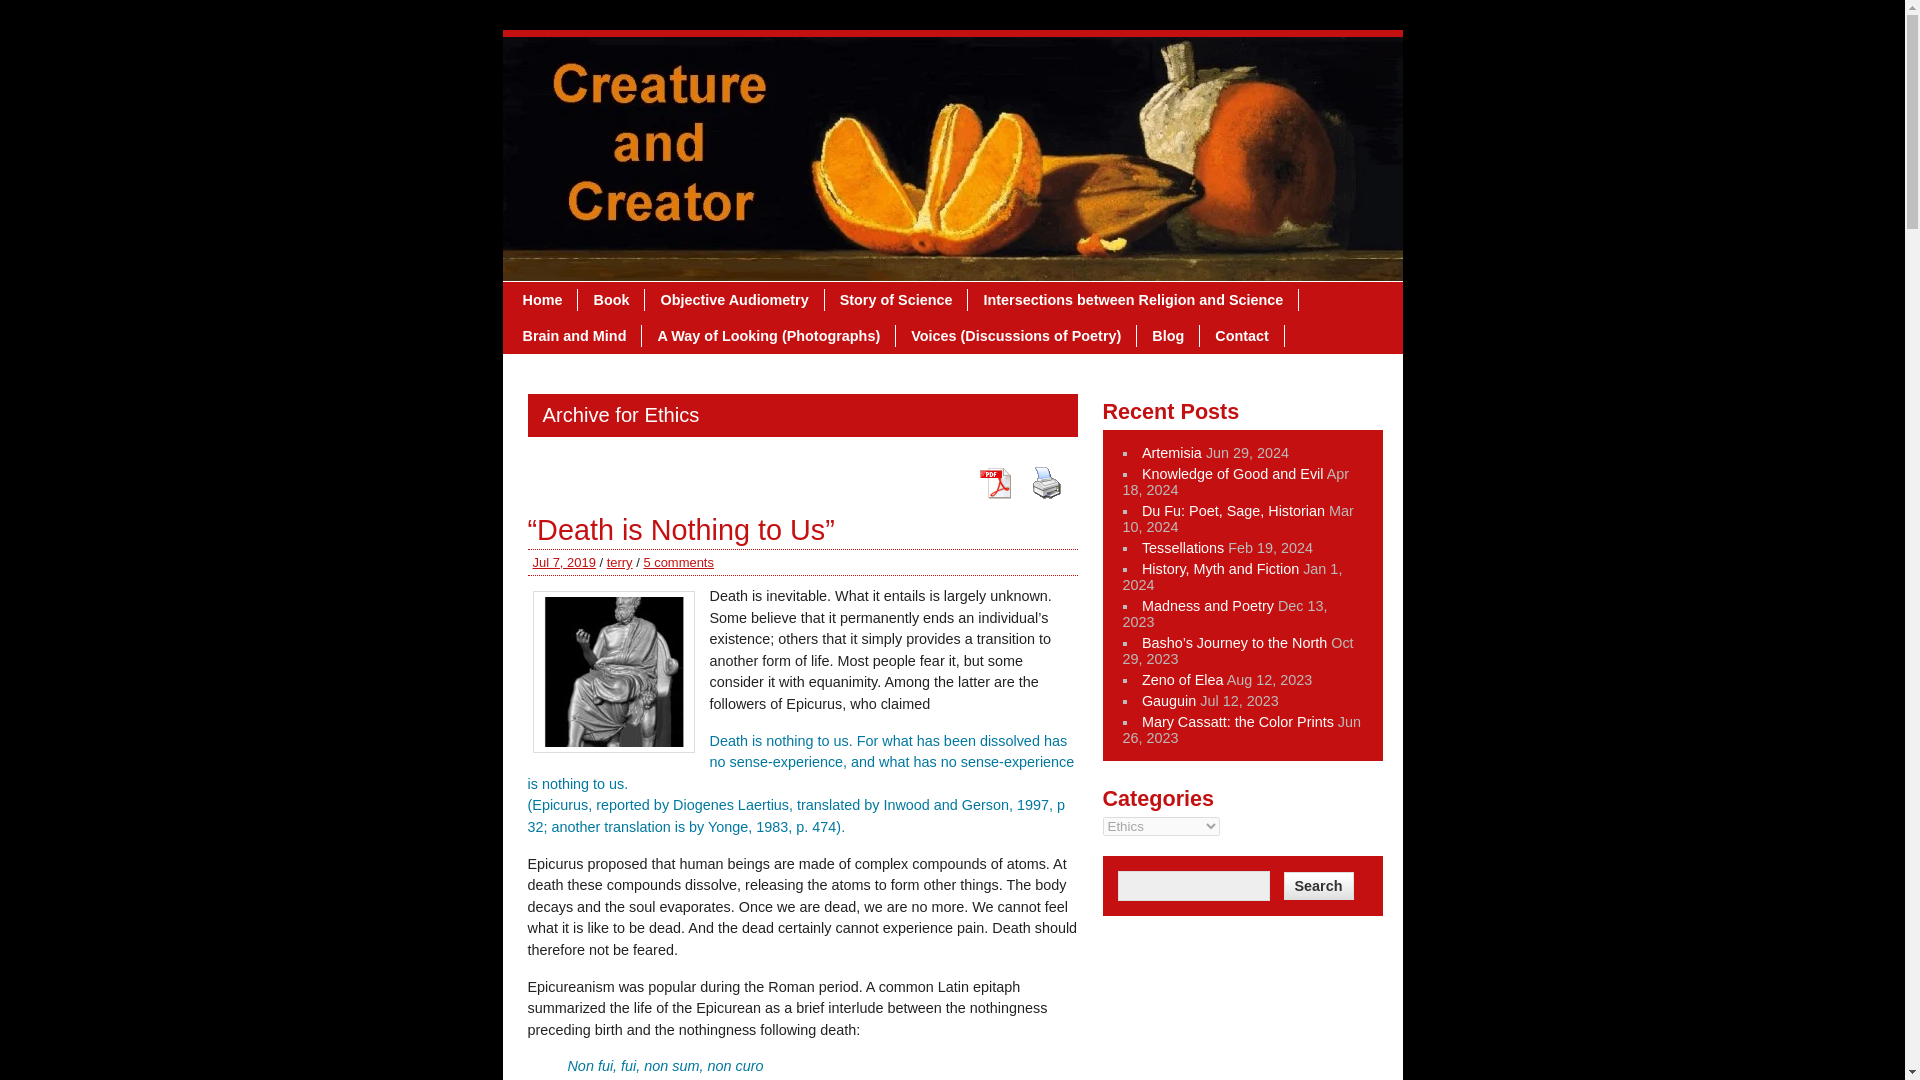 This screenshot has width=1920, height=1080. I want to click on Search, so click(1318, 885).